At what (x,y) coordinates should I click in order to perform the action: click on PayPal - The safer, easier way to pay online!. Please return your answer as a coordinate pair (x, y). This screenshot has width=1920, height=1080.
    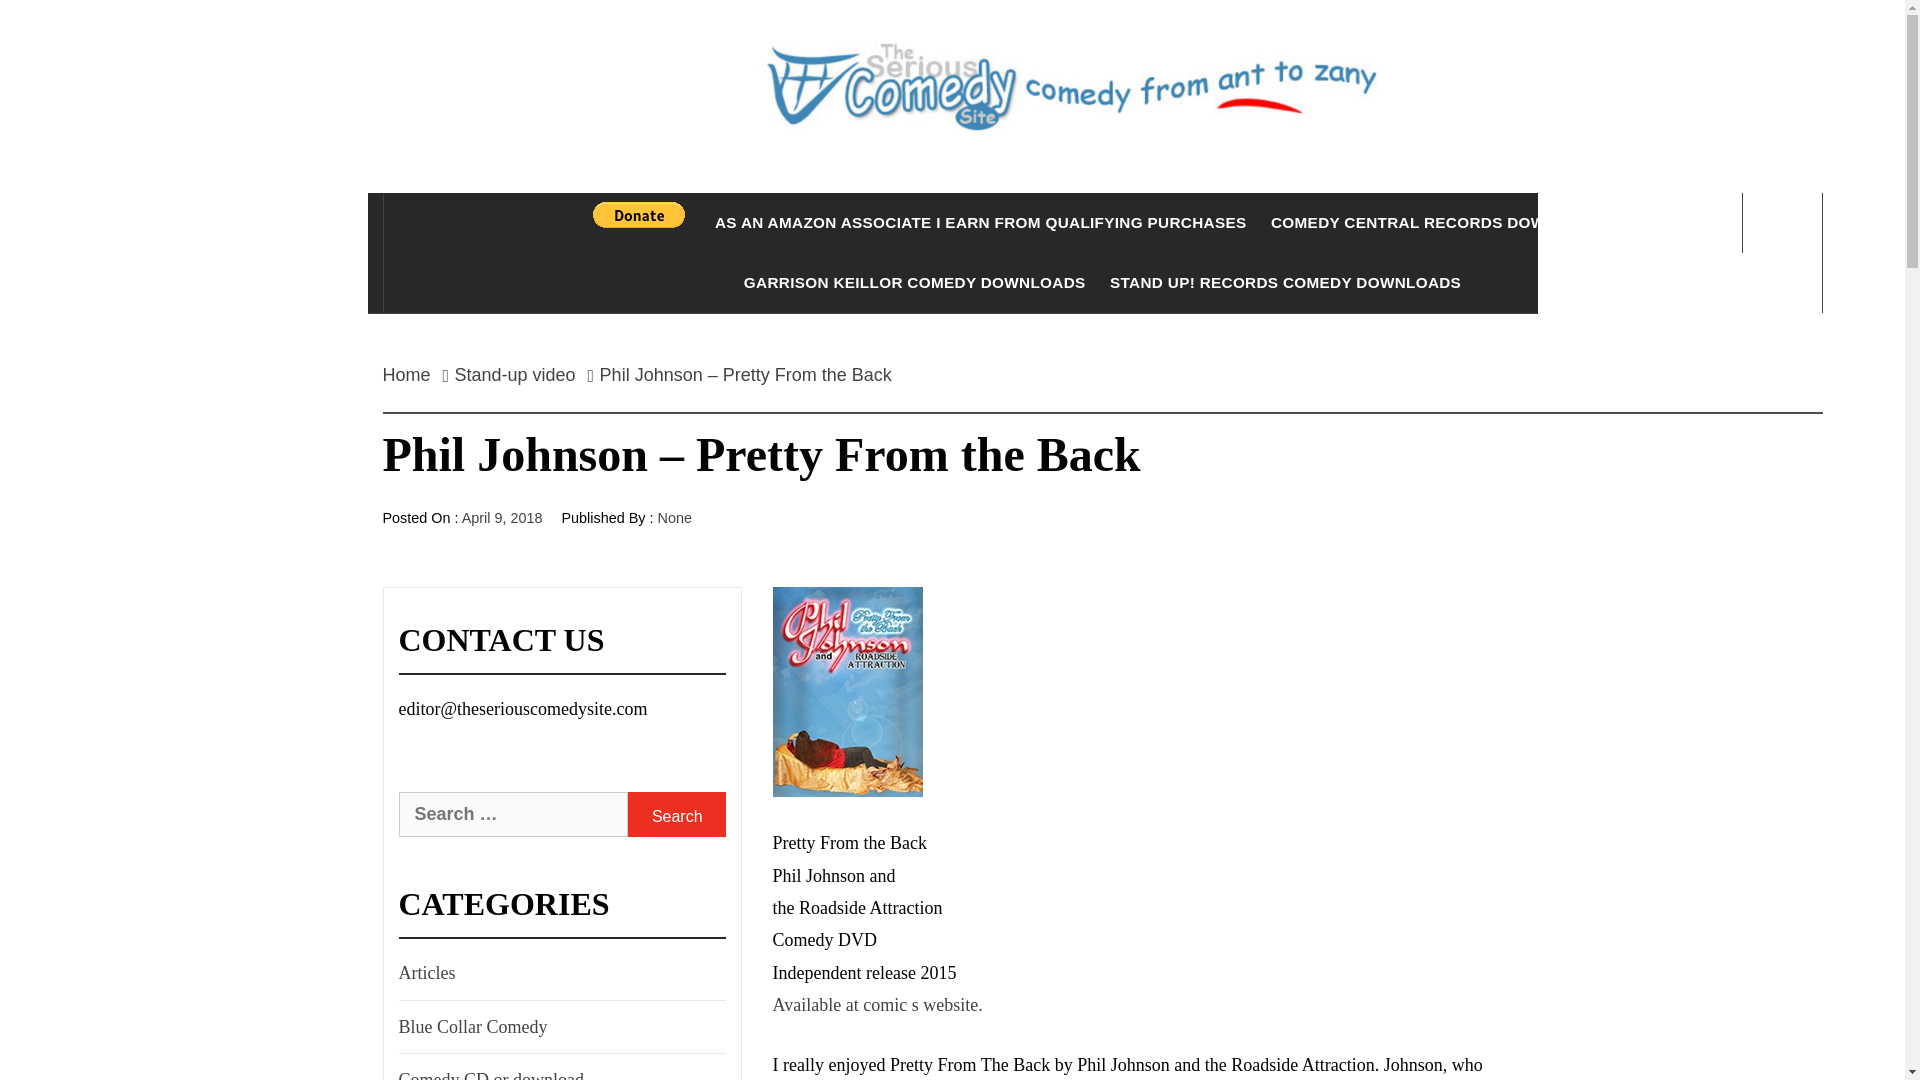
    Looking at the image, I should click on (639, 214).